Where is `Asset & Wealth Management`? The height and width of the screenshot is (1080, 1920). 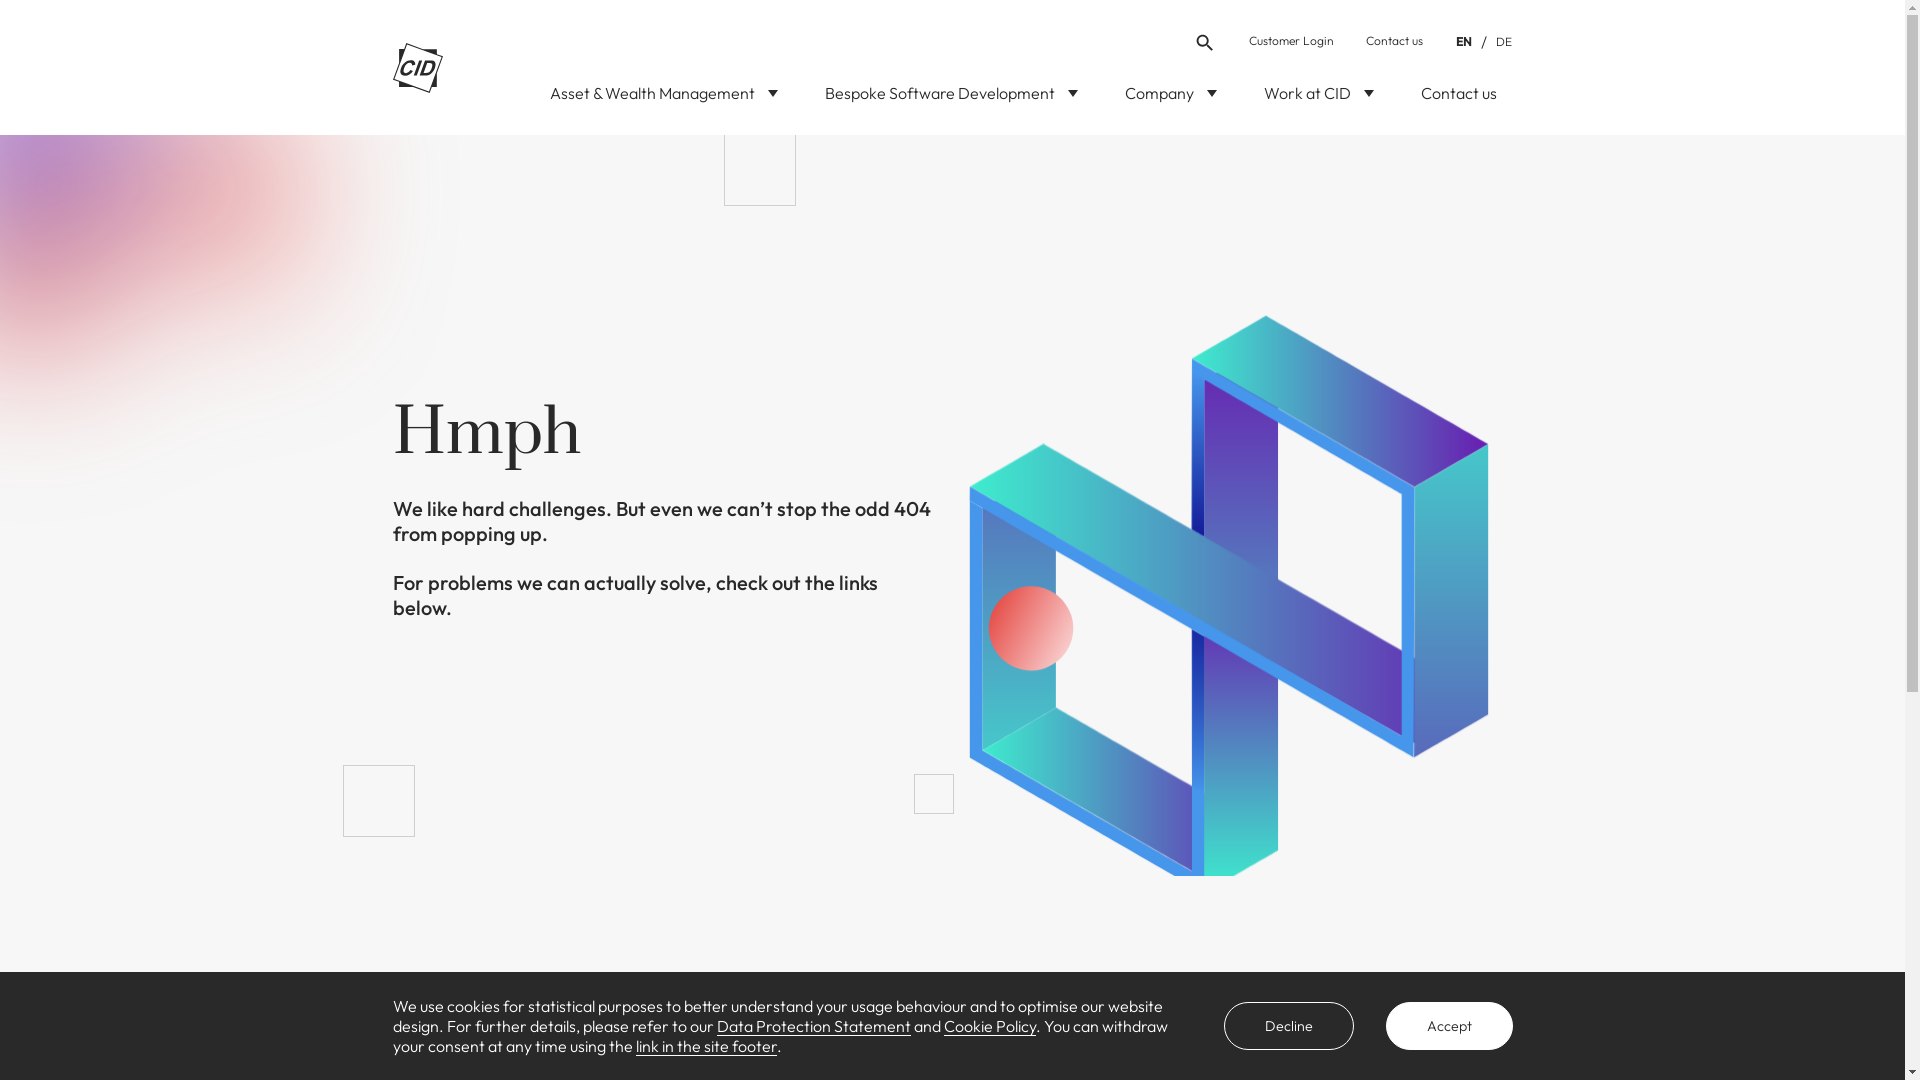 Asset & Wealth Management is located at coordinates (664, 99).